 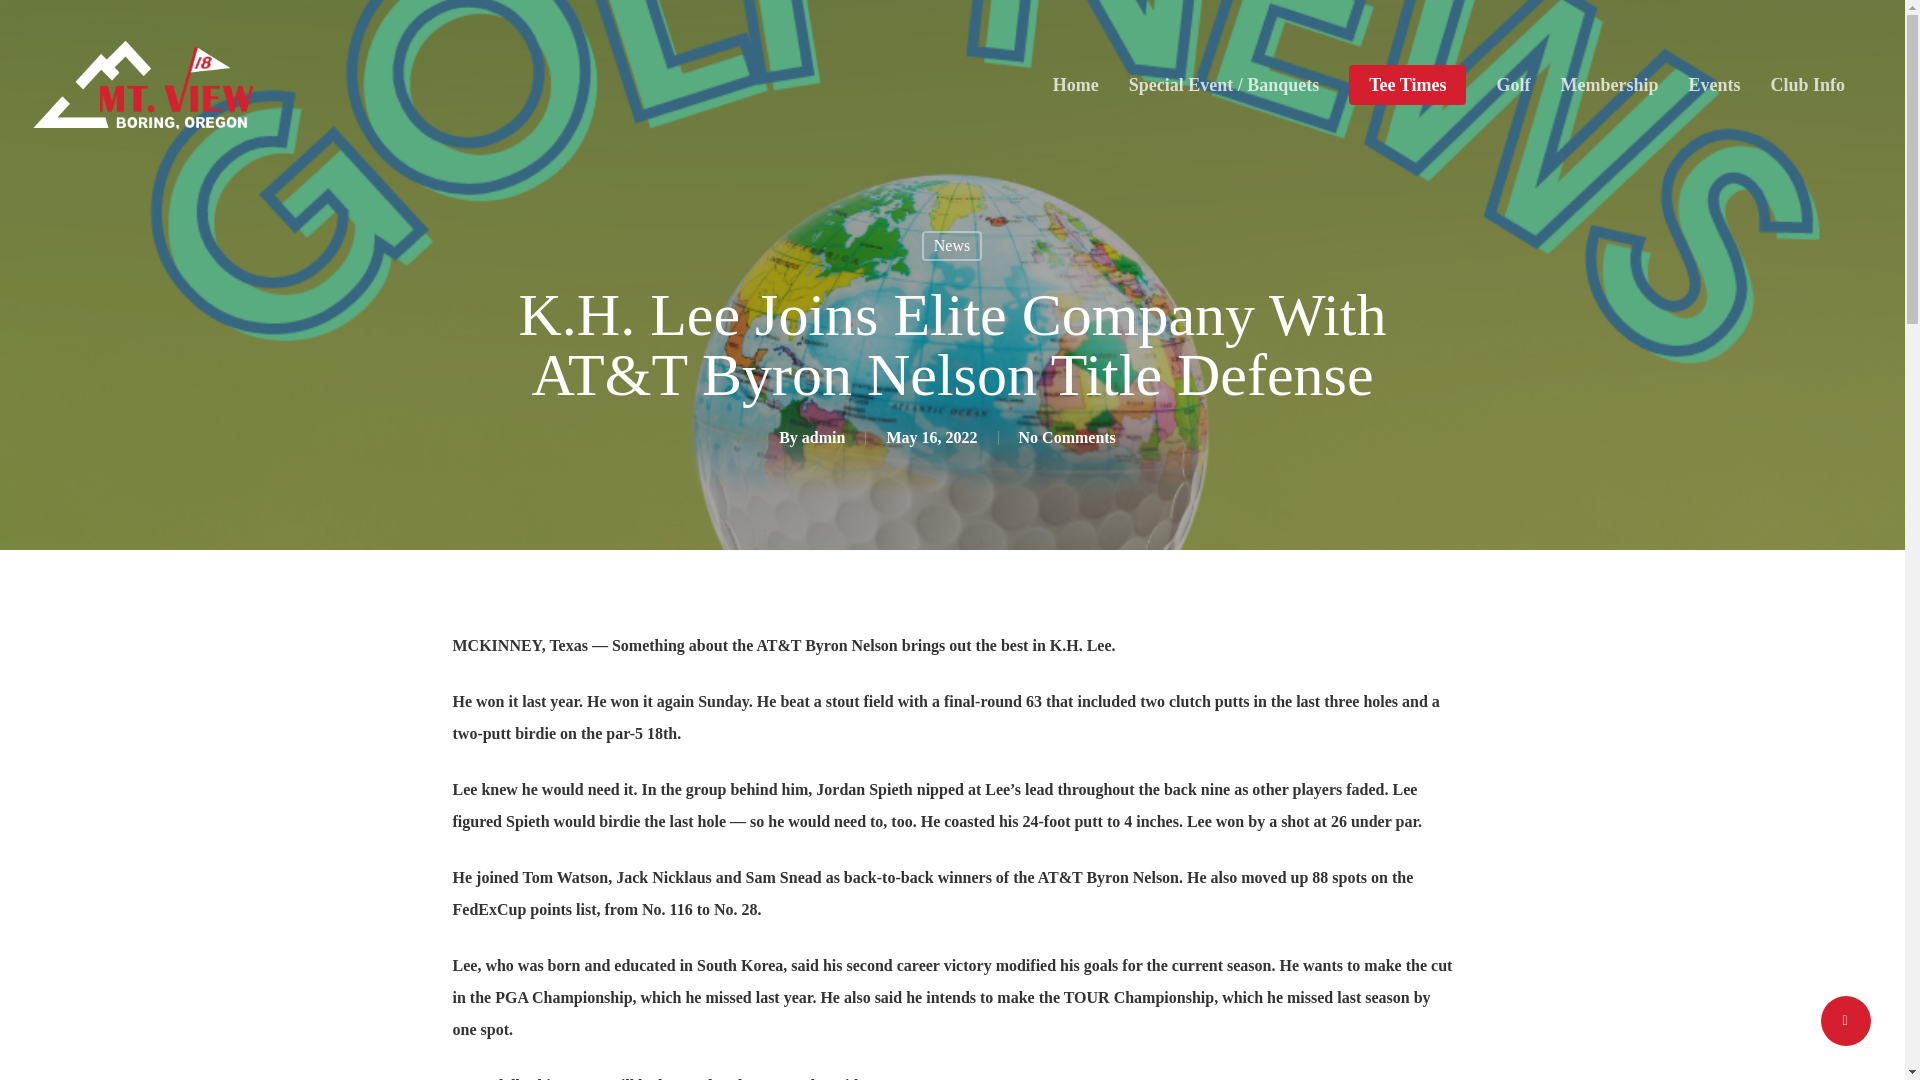 What do you see at coordinates (1408, 85) in the screenshot?
I see `Tee Times` at bounding box center [1408, 85].